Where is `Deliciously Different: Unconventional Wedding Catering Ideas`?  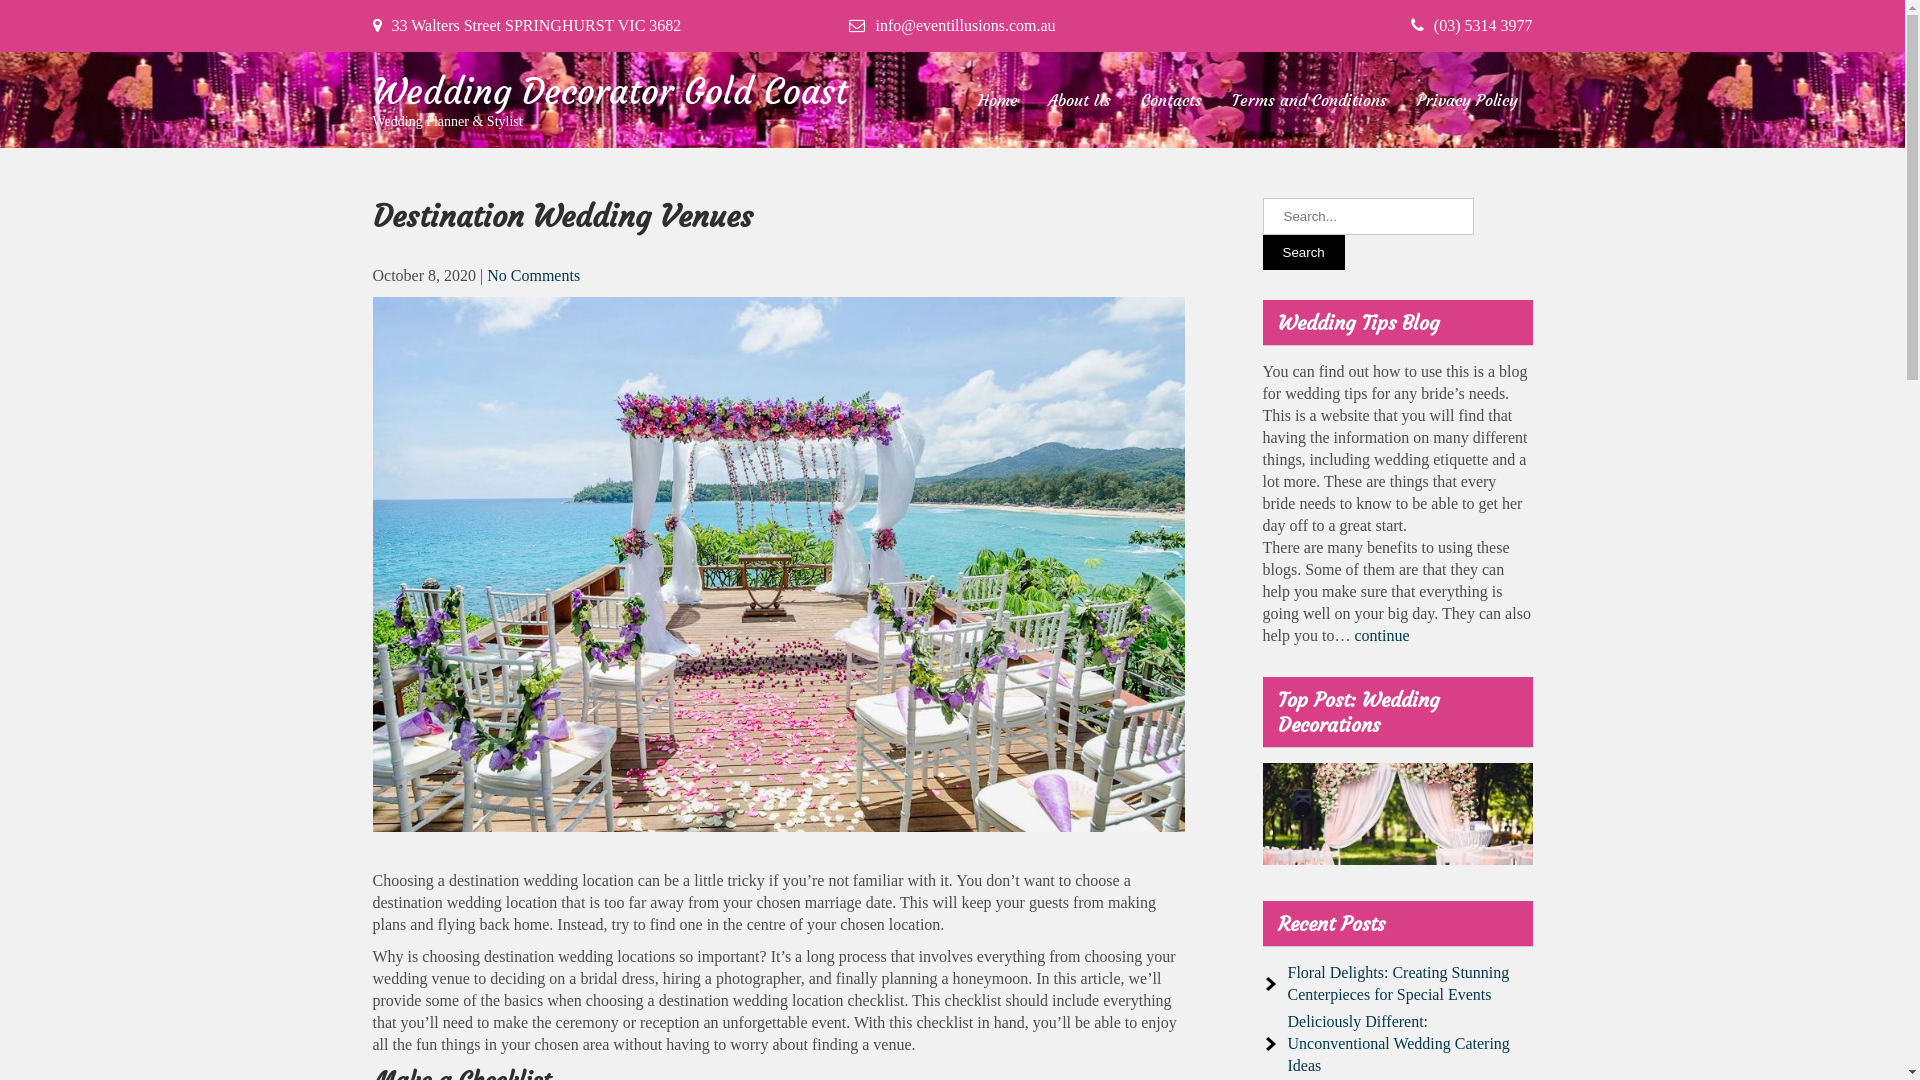
Deliciously Different: Unconventional Wedding Catering Ideas is located at coordinates (1399, 1044).